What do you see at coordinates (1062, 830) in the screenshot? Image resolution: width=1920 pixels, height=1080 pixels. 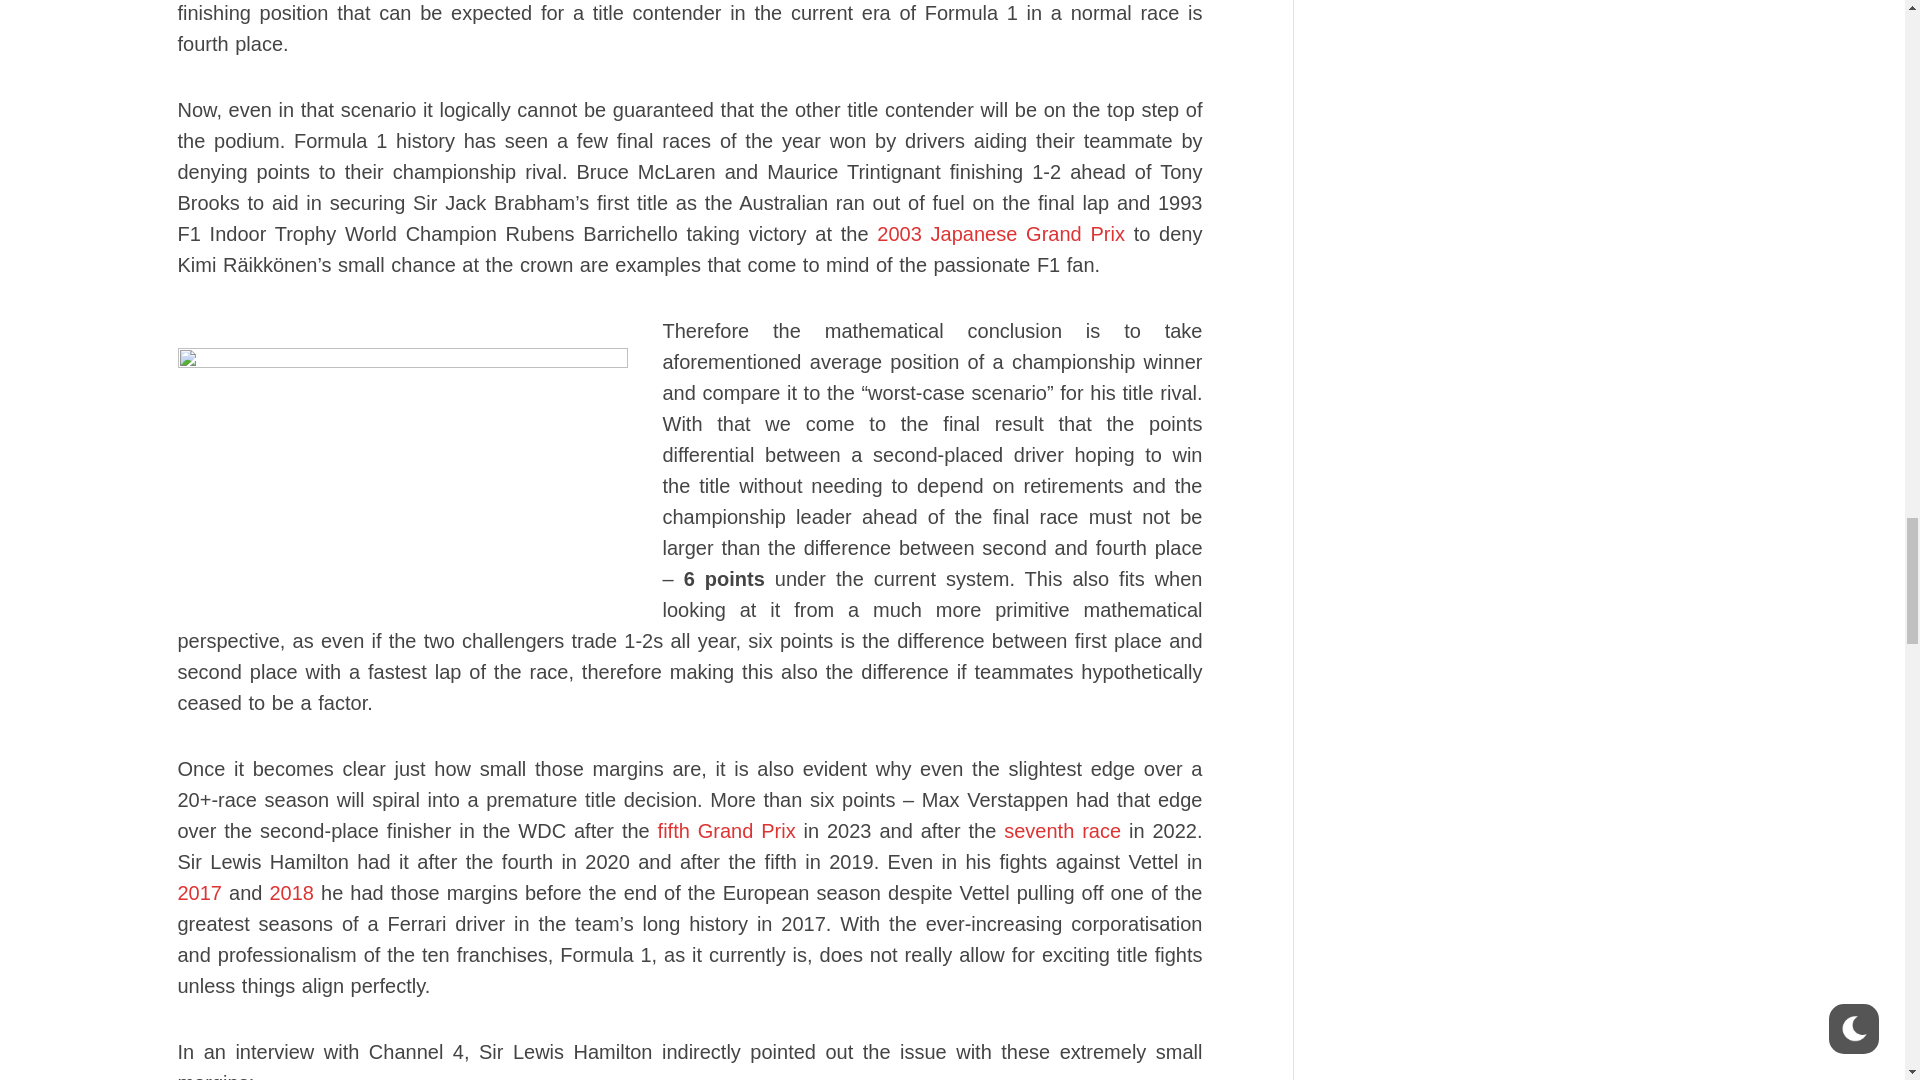 I see `seventh race` at bounding box center [1062, 830].